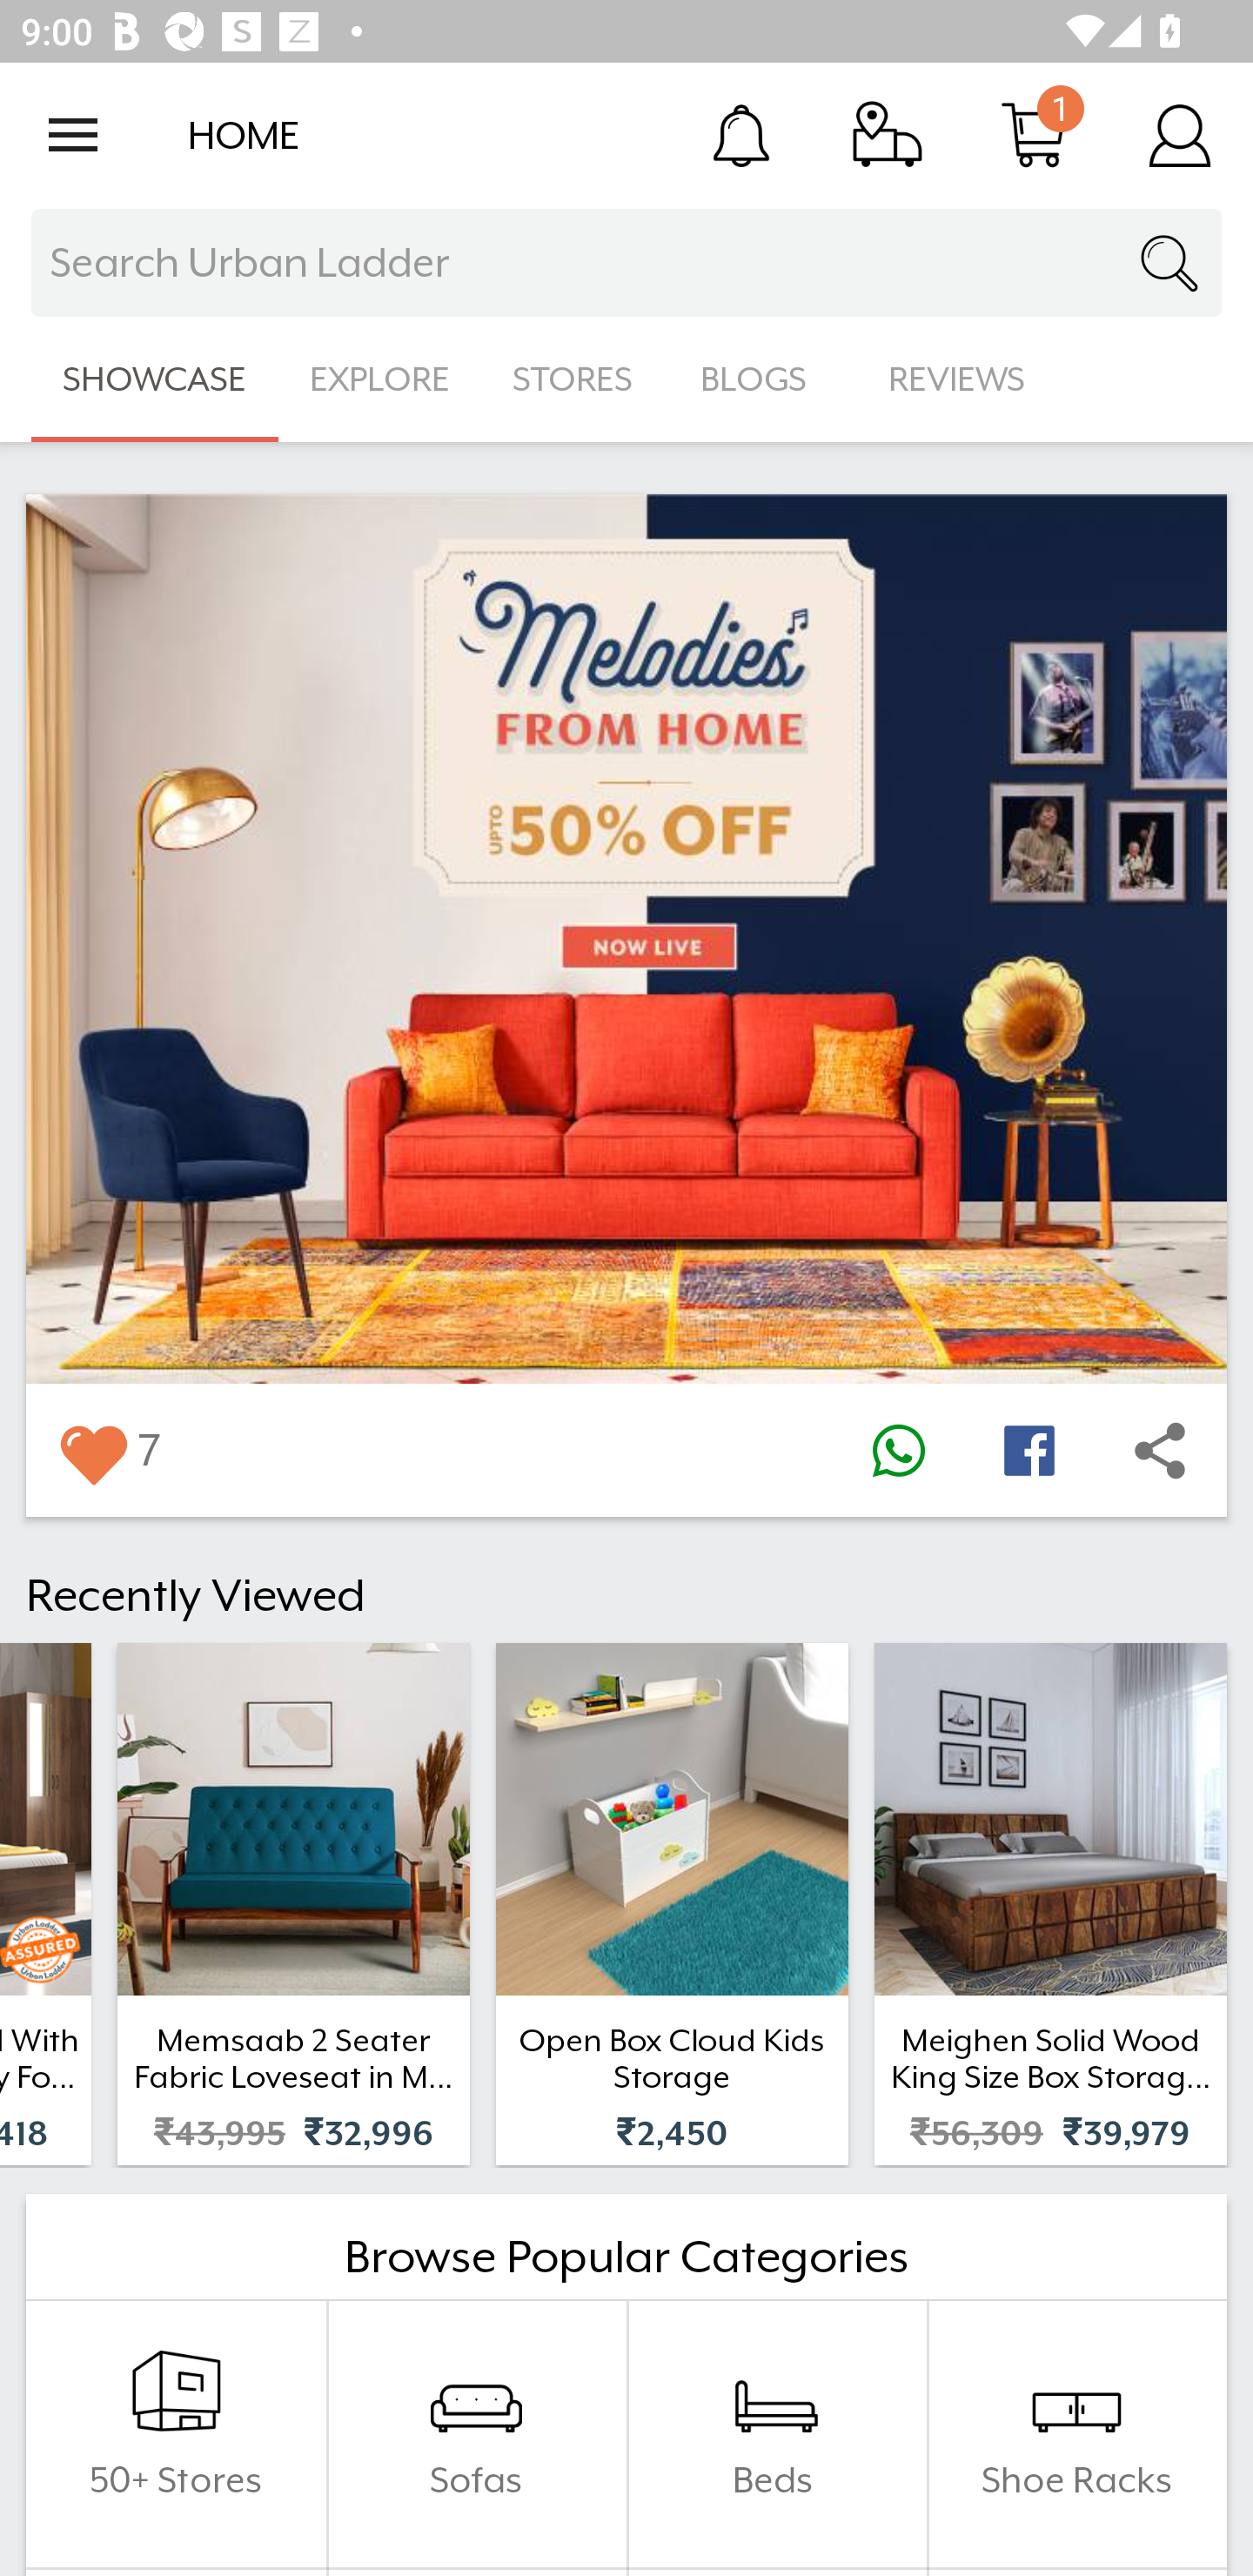 The width and height of the screenshot is (1253, 2576). I want to click on Shoe Racks, so click(1076, 2434).